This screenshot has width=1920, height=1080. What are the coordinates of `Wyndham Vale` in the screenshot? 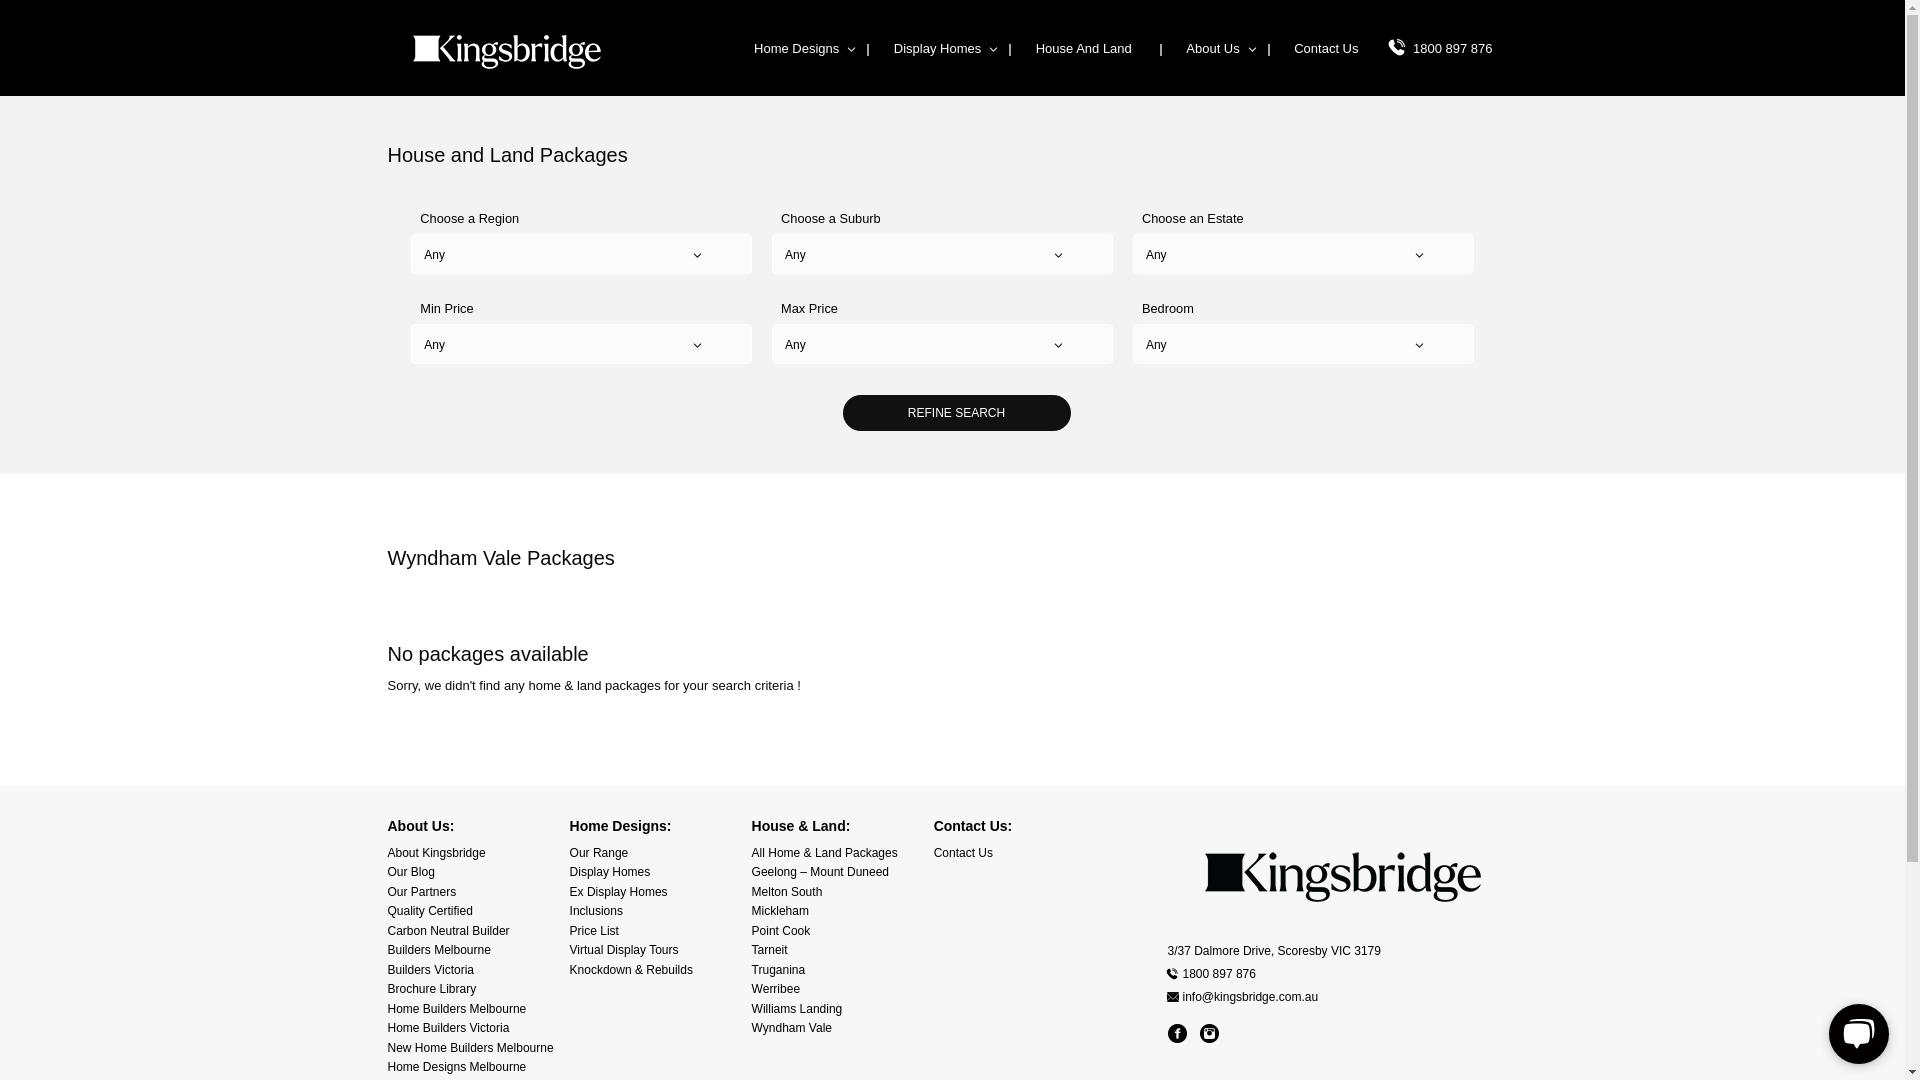 It's located at (792, 1028).